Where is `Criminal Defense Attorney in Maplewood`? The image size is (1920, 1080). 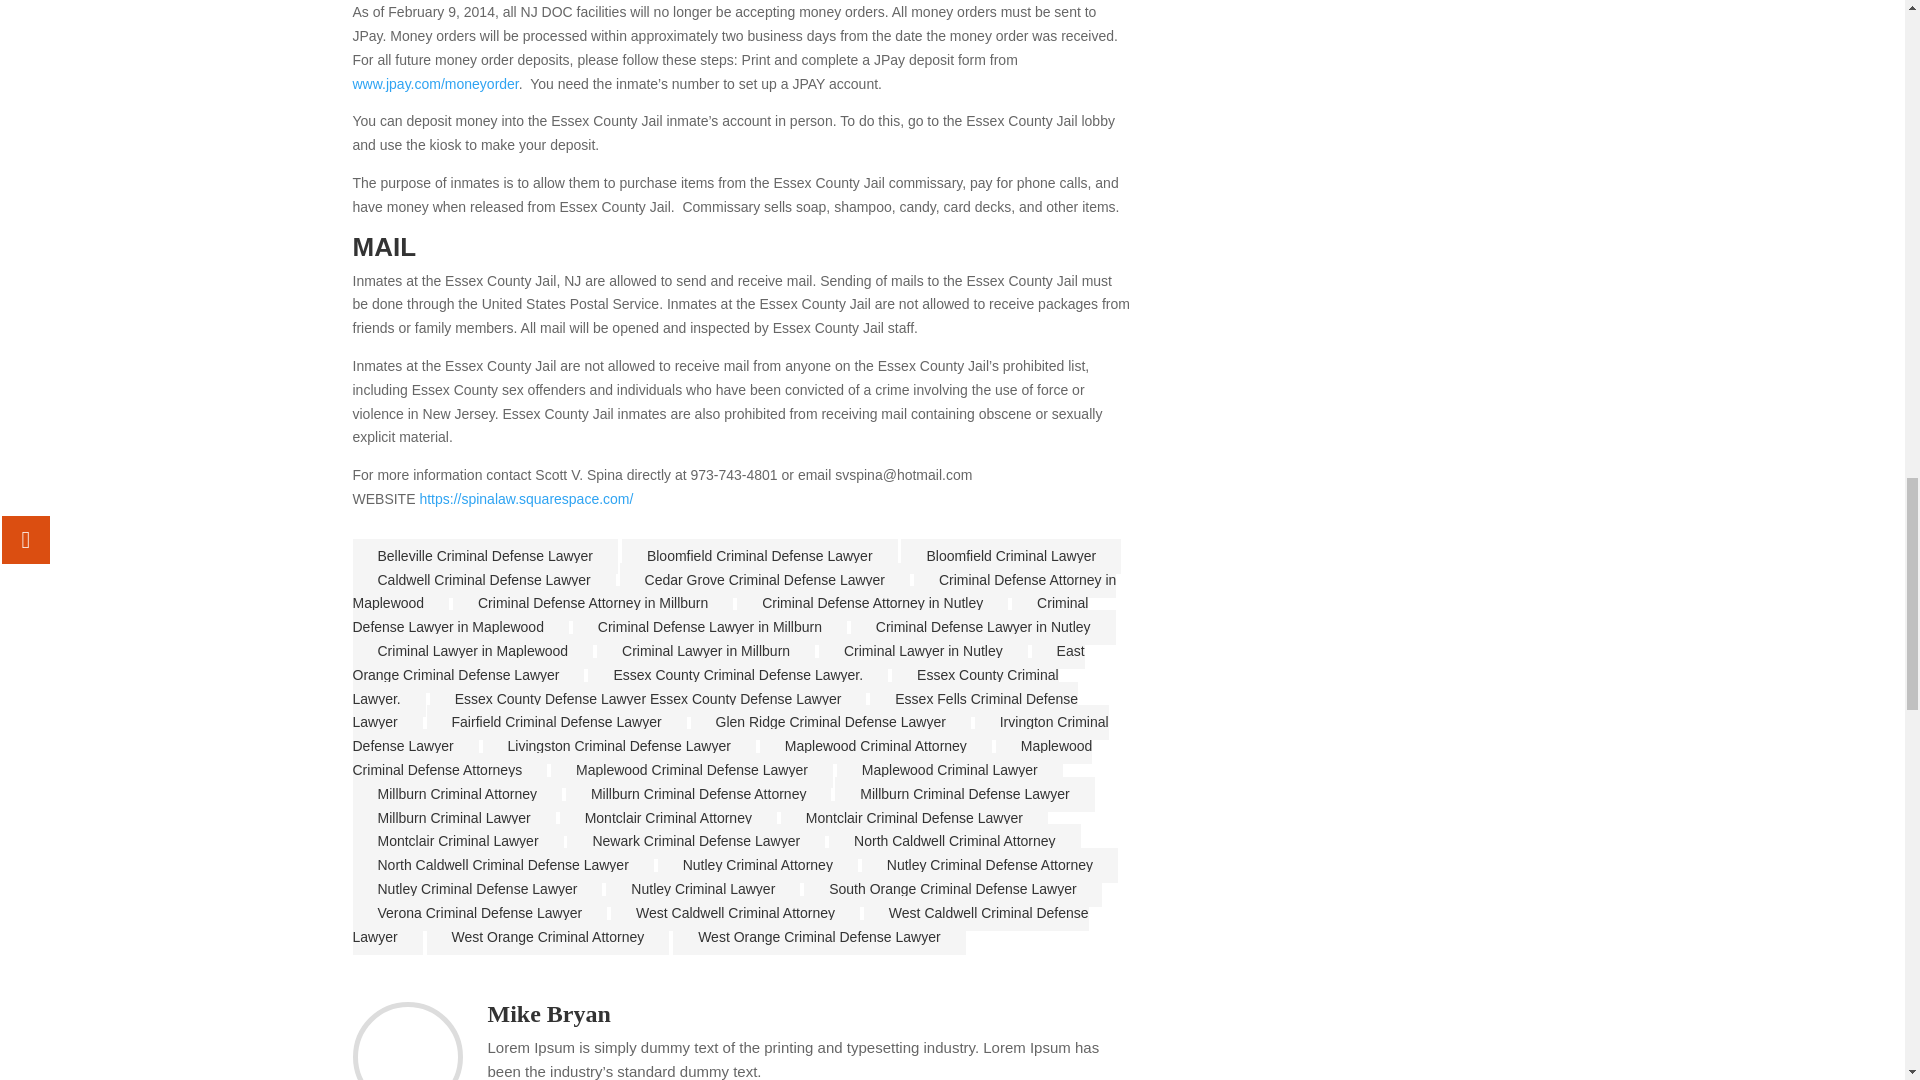 Criminal Defense Attorney in Maplewood is located at coordinates (733, 592).